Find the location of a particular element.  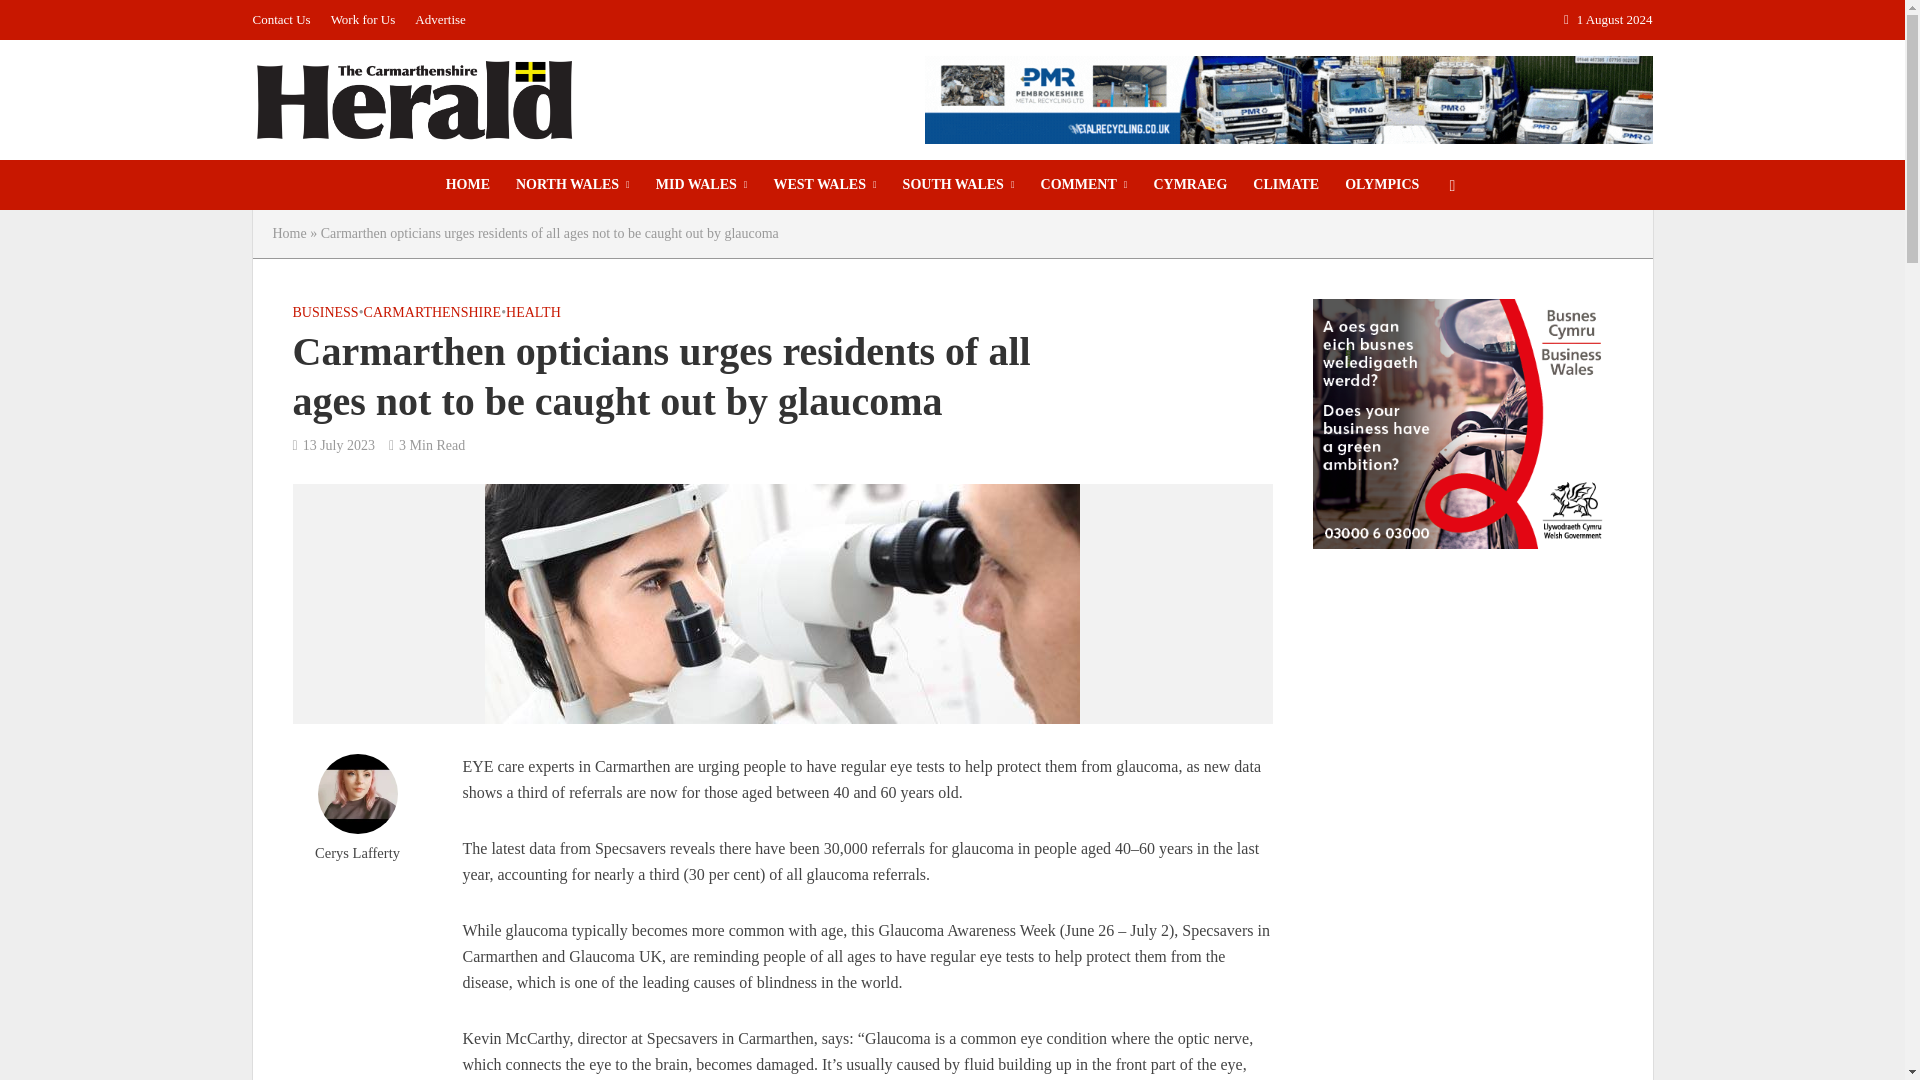

HOME is located at coordinates (468, 184).